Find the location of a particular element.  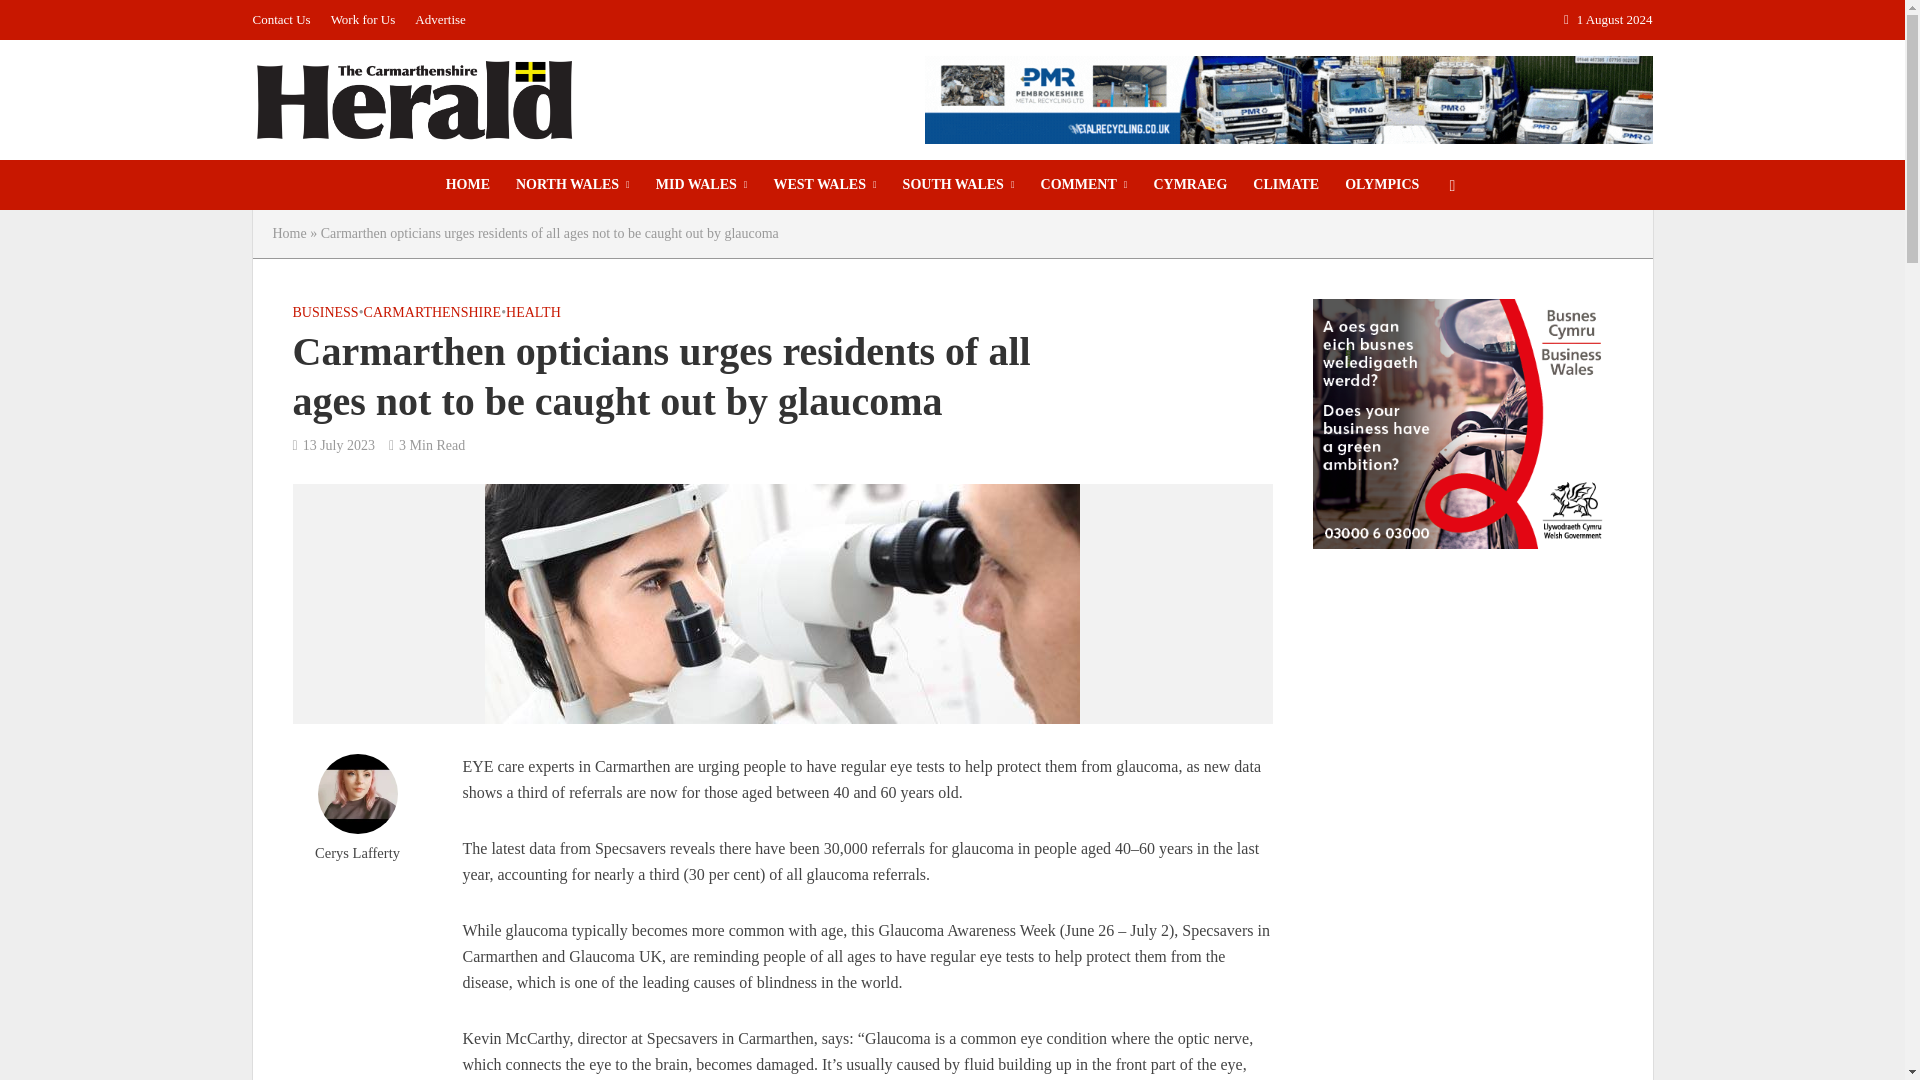

HOME is located at coordinates (468, 184).